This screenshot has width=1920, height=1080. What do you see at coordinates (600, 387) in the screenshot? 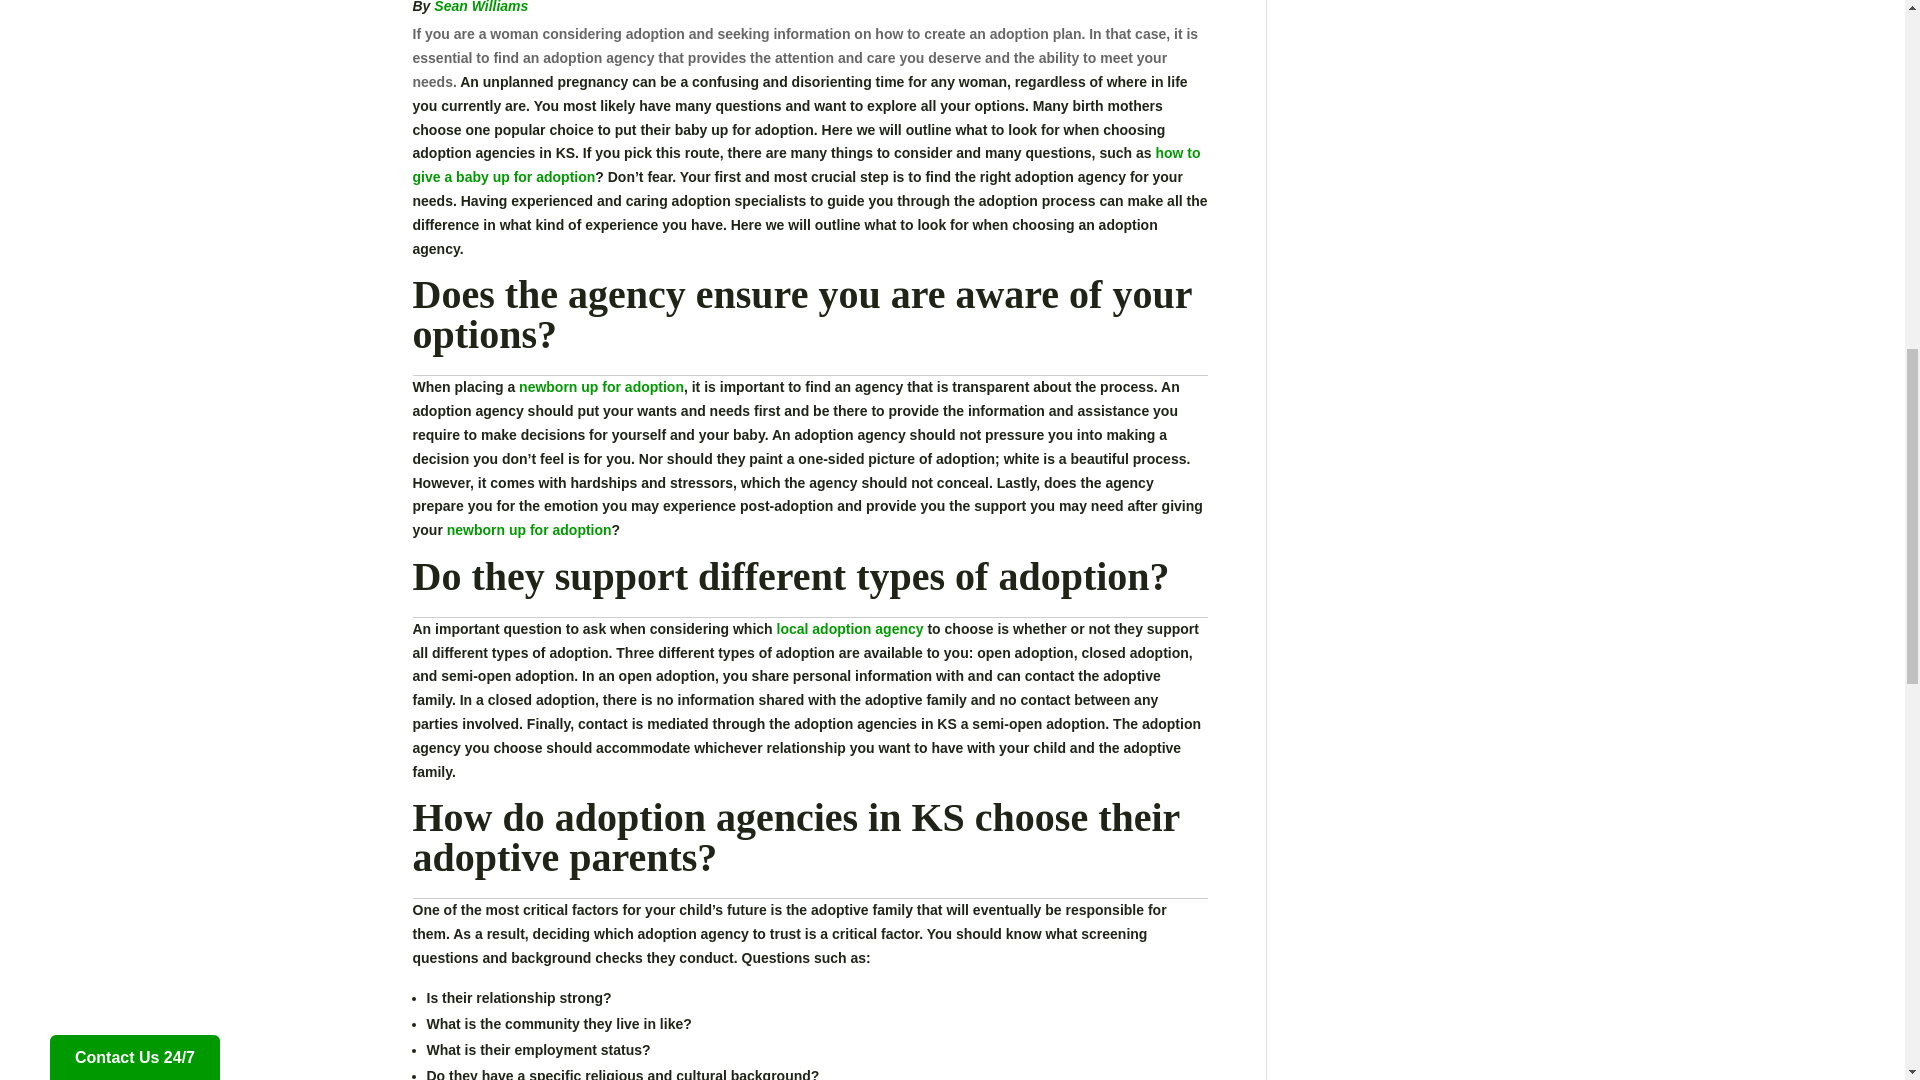
I see `newborn up for adoption` at bounding box center [600, 387].